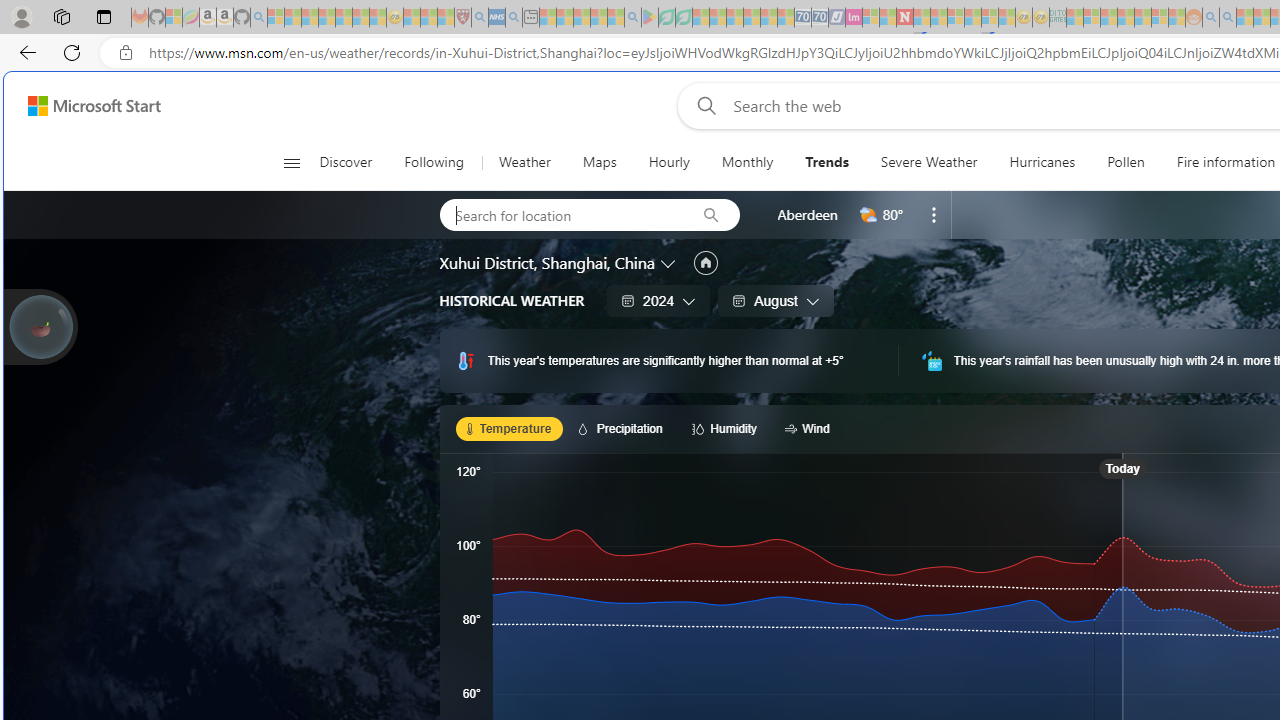 The image size is (1280, 720). What do you see at coordinates (1126, 162) in the screenshot?
I see `Pollen` at bounding box center [1126, 162].